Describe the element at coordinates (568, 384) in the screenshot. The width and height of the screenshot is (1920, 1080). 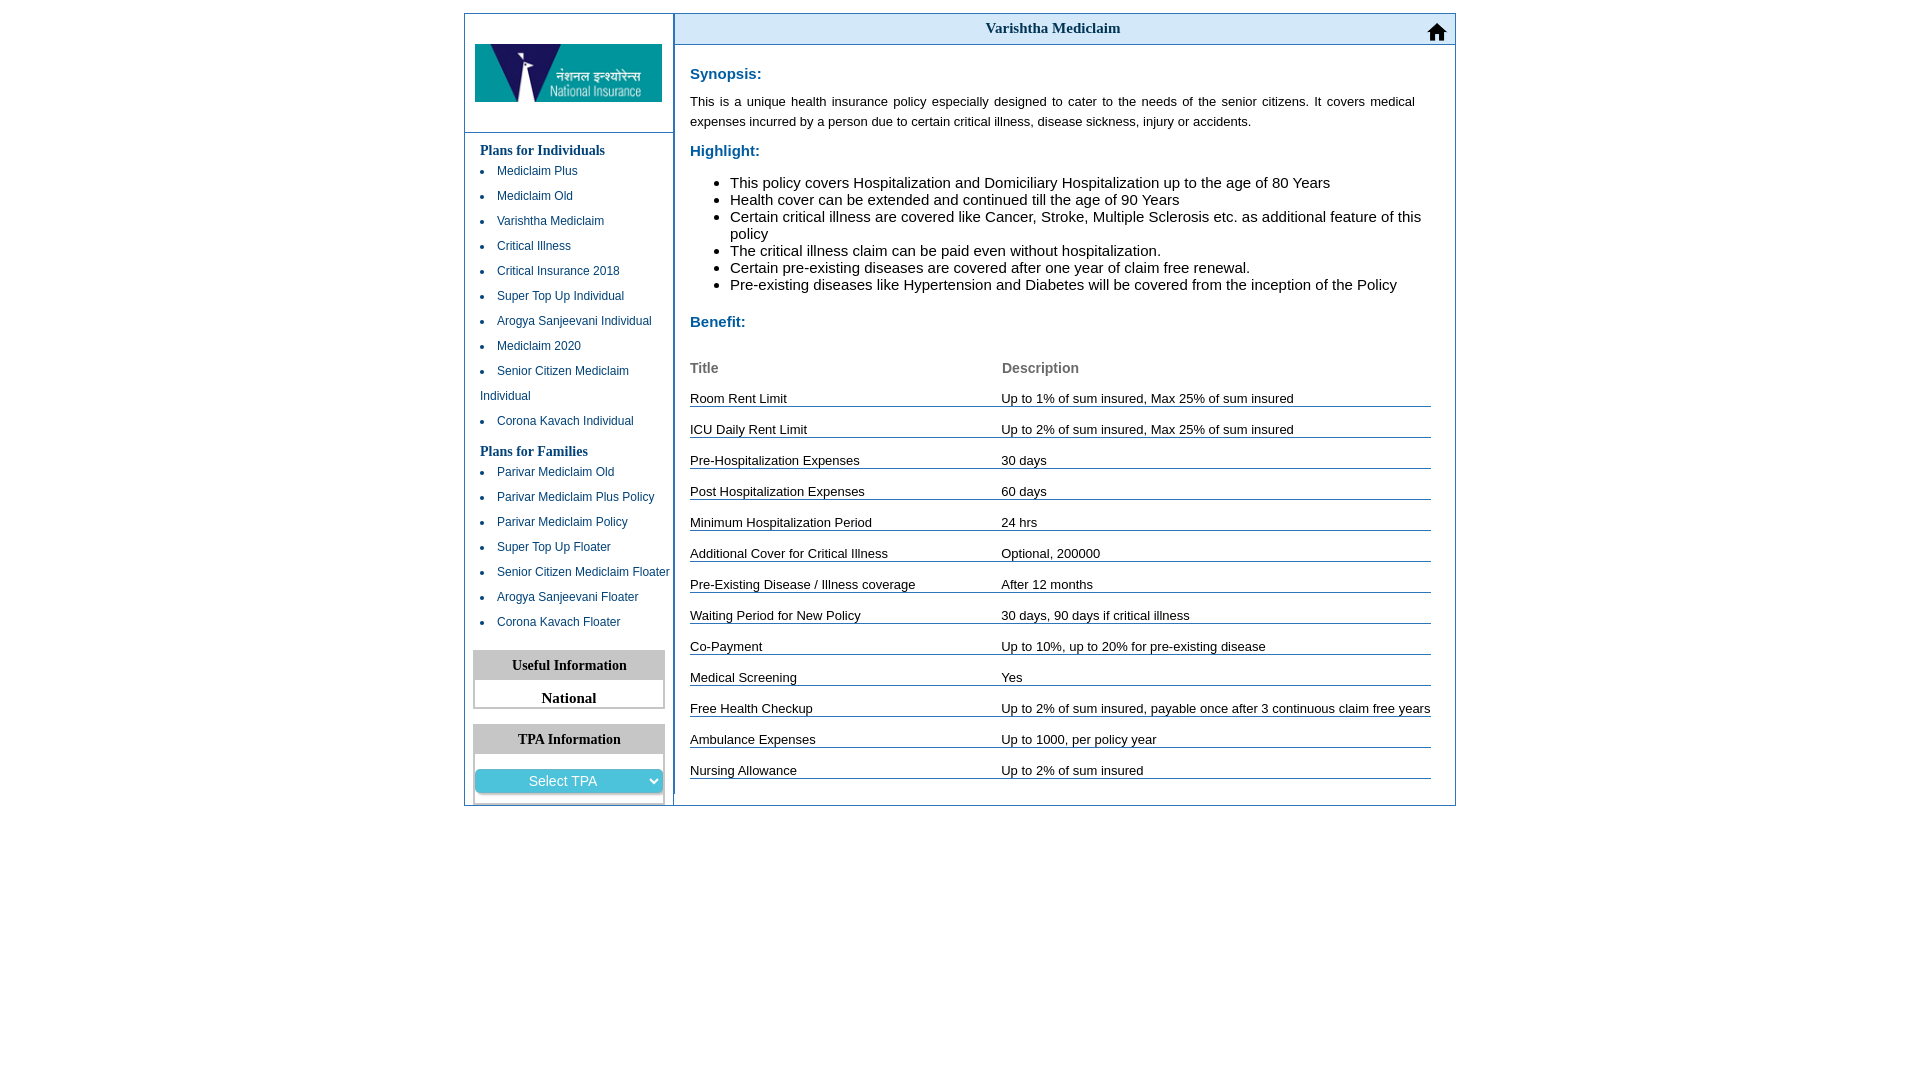
I see `Senior Citizen Mediclaim Individual` at that location.